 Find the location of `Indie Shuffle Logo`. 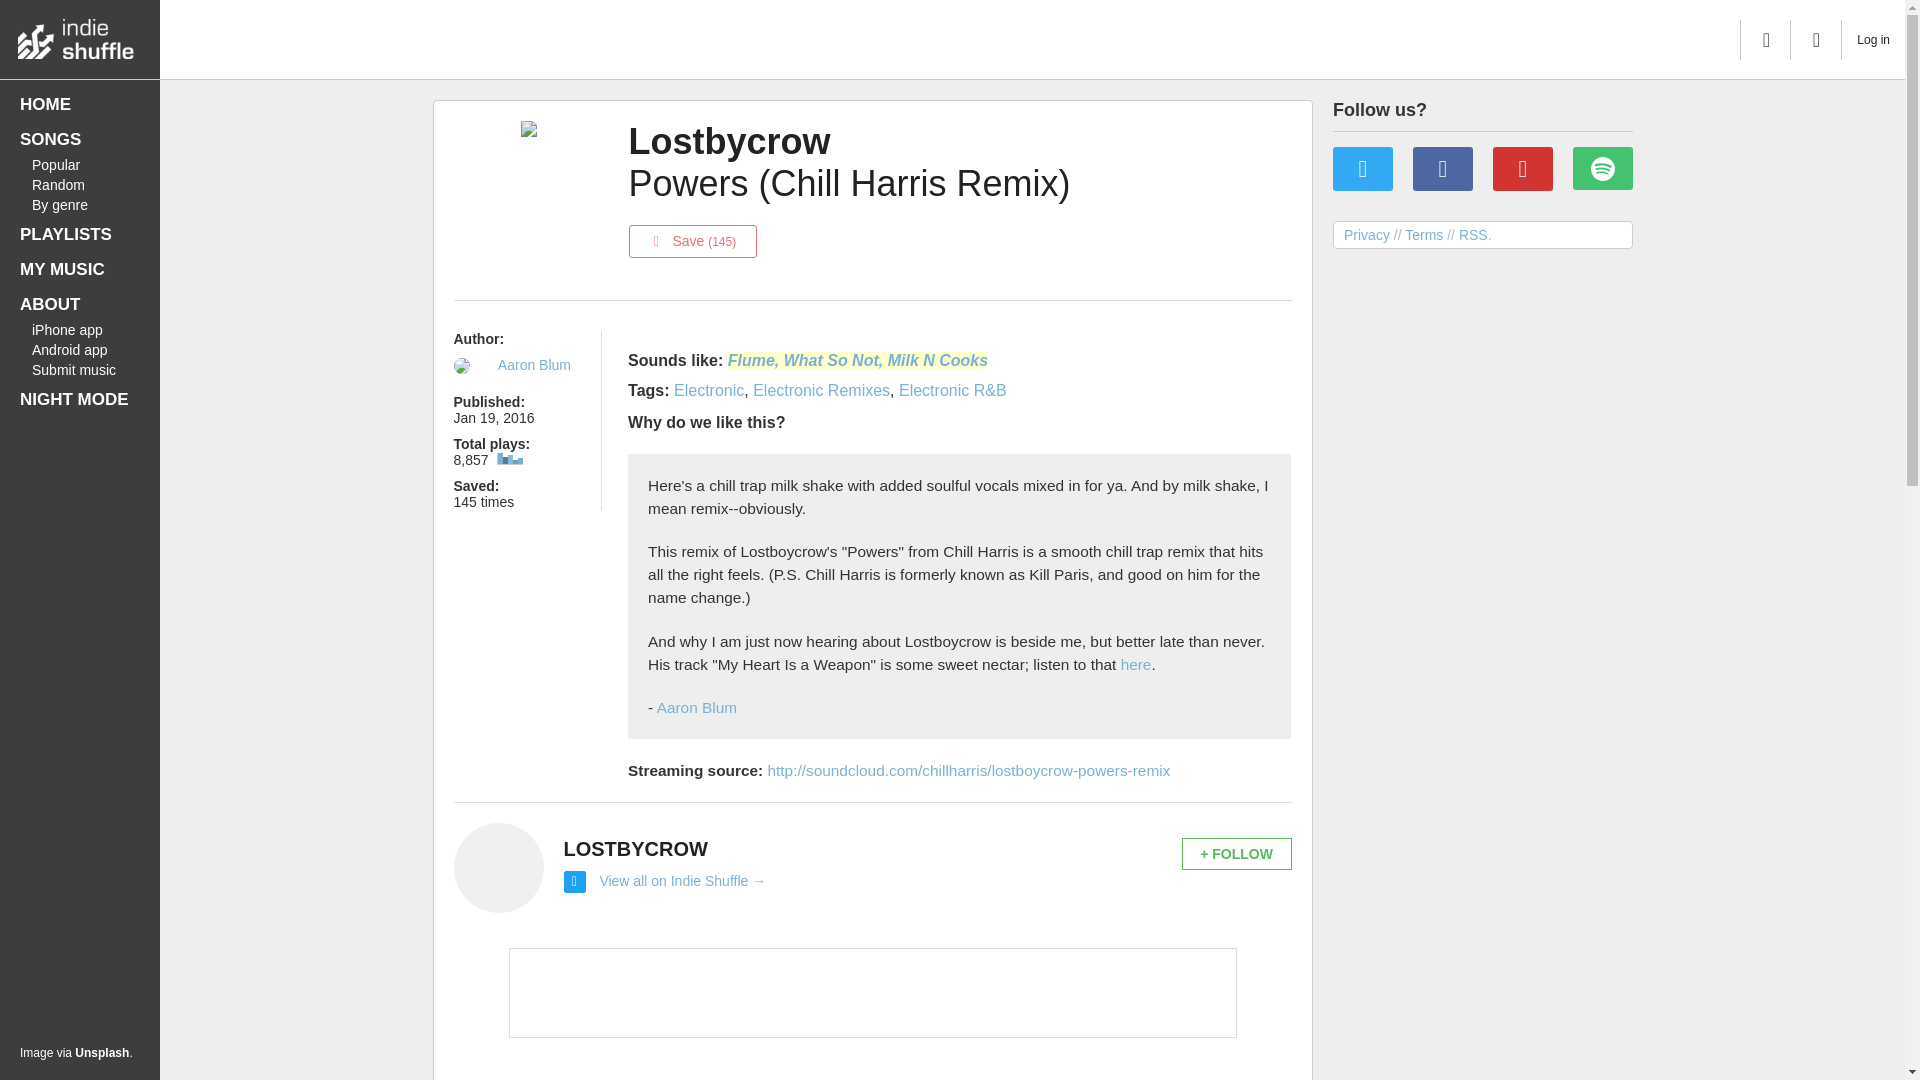

Indie Shuffle Logo is located at coordinates (80, 34).